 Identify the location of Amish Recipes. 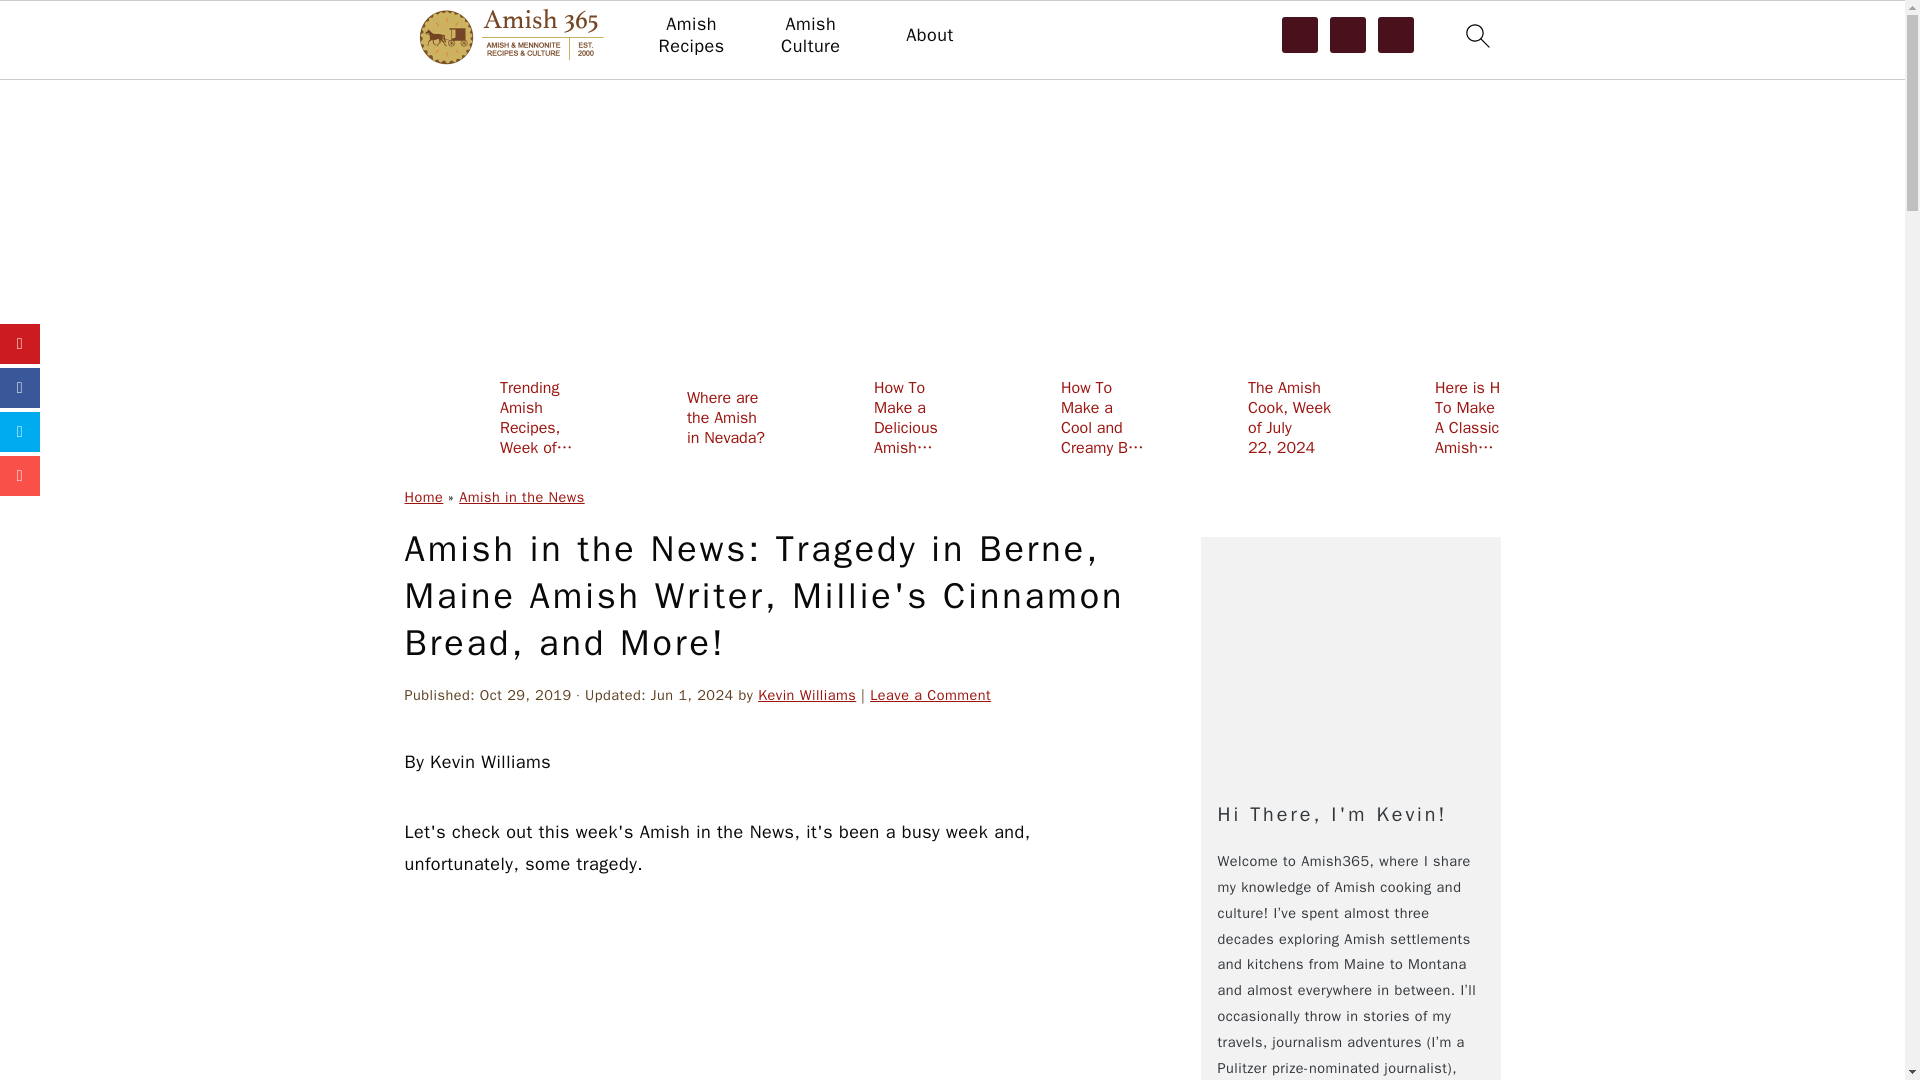
(690, 36).